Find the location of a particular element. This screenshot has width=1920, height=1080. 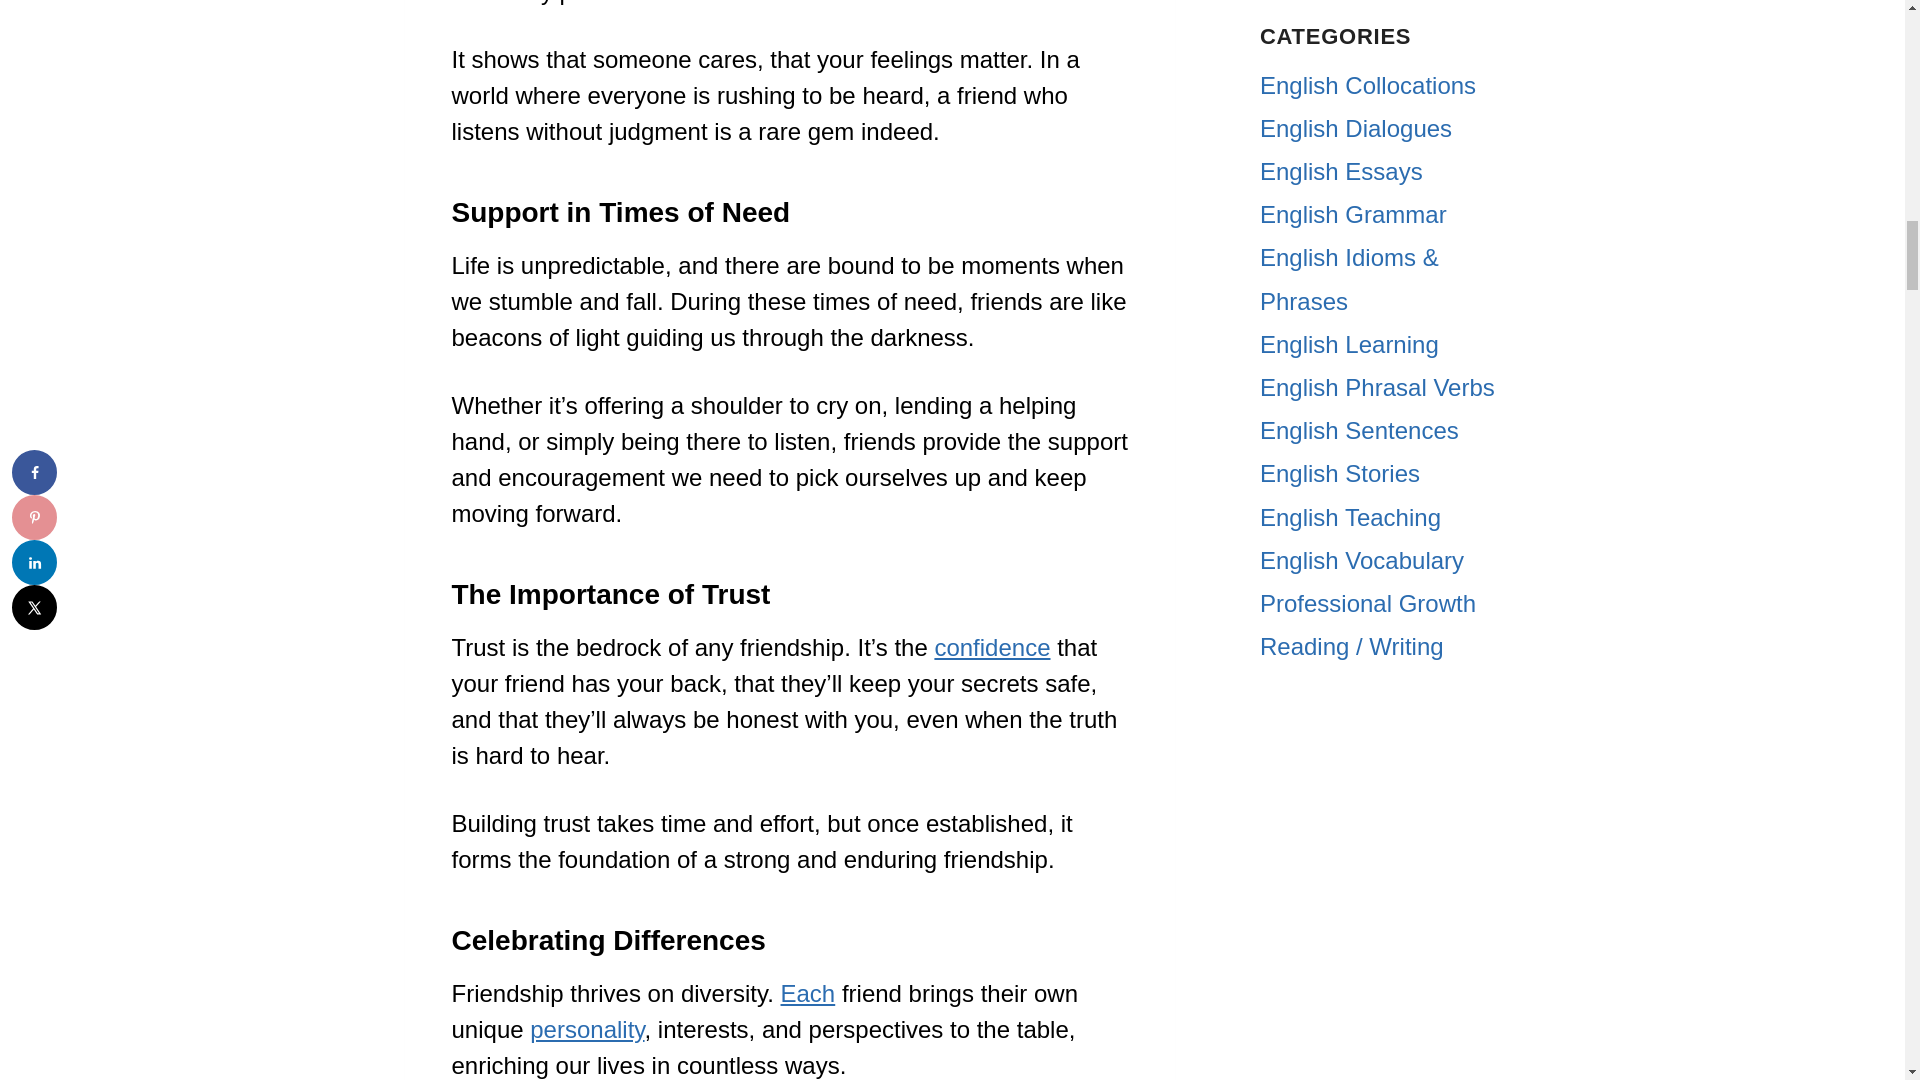

personality is located at coordinates (586, 1030).